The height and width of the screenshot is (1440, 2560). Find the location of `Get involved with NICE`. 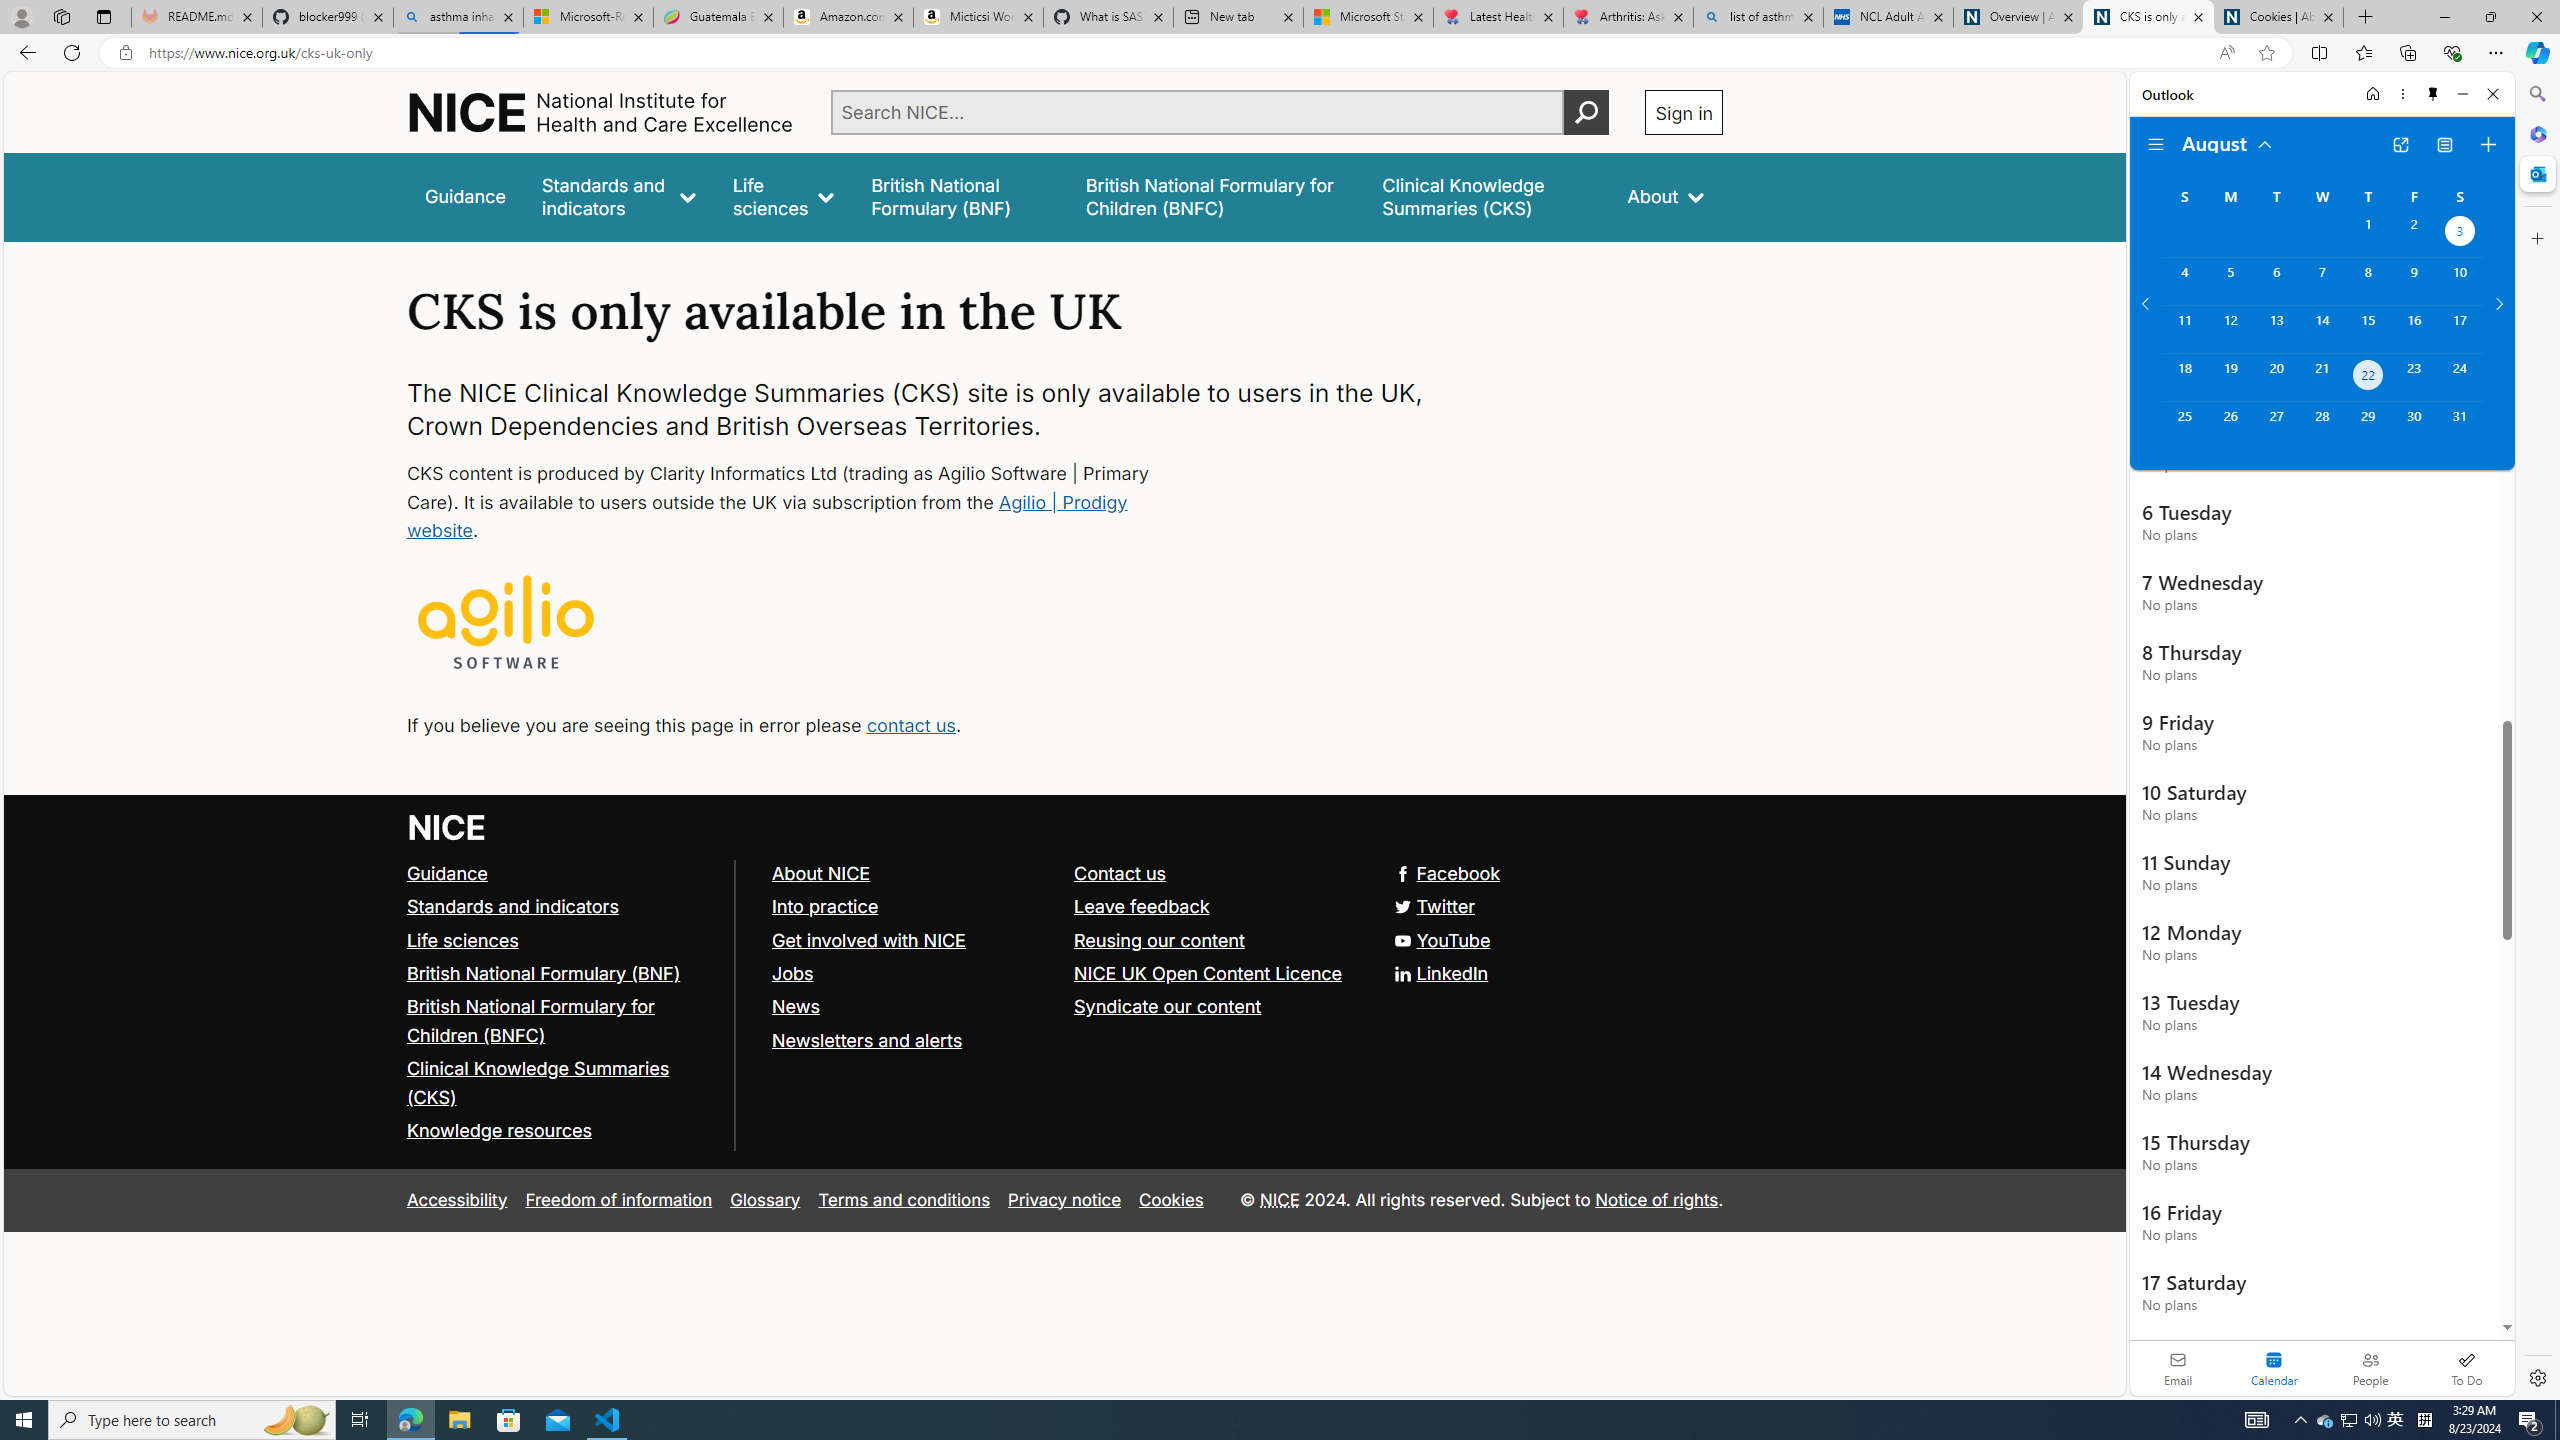

Get involved with NICE is located at coordinates (868, 939).